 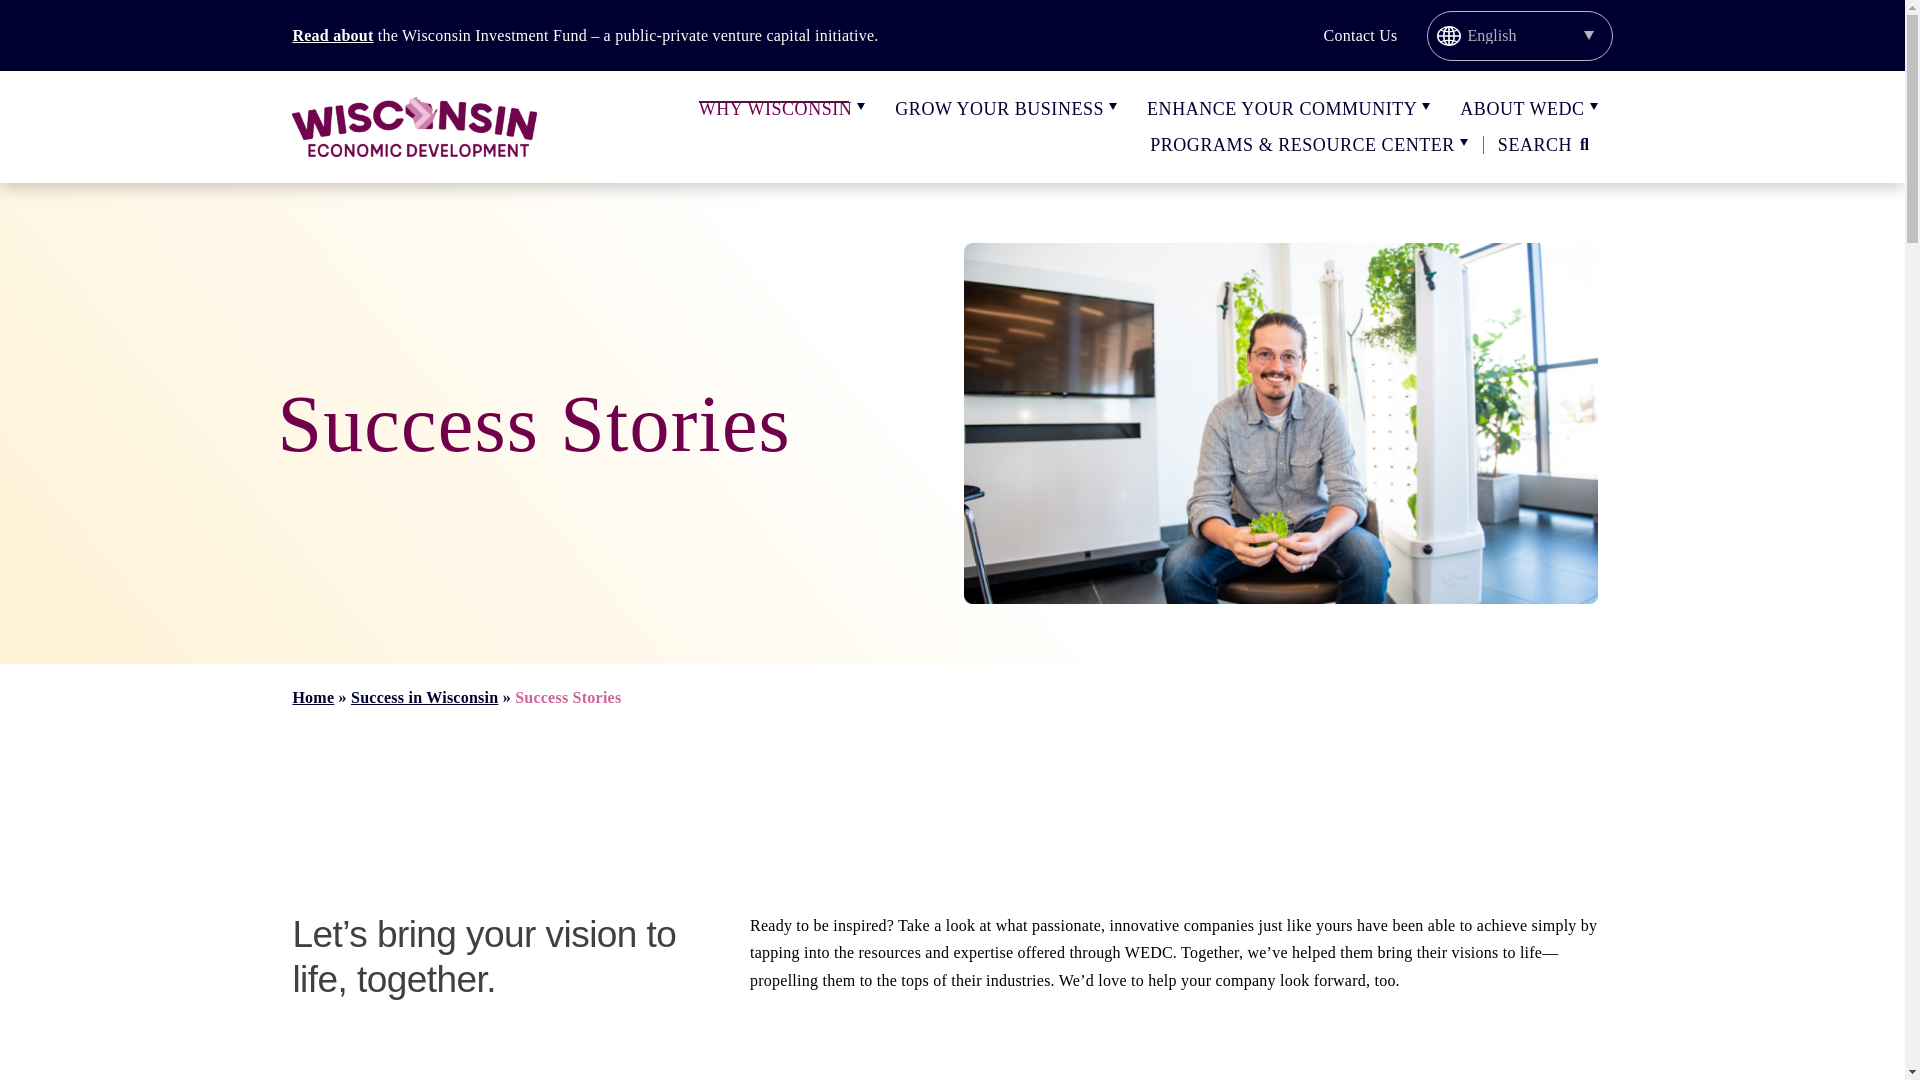 I want to click on Wisconsin Investment Fund., so click(x=332, y=36).